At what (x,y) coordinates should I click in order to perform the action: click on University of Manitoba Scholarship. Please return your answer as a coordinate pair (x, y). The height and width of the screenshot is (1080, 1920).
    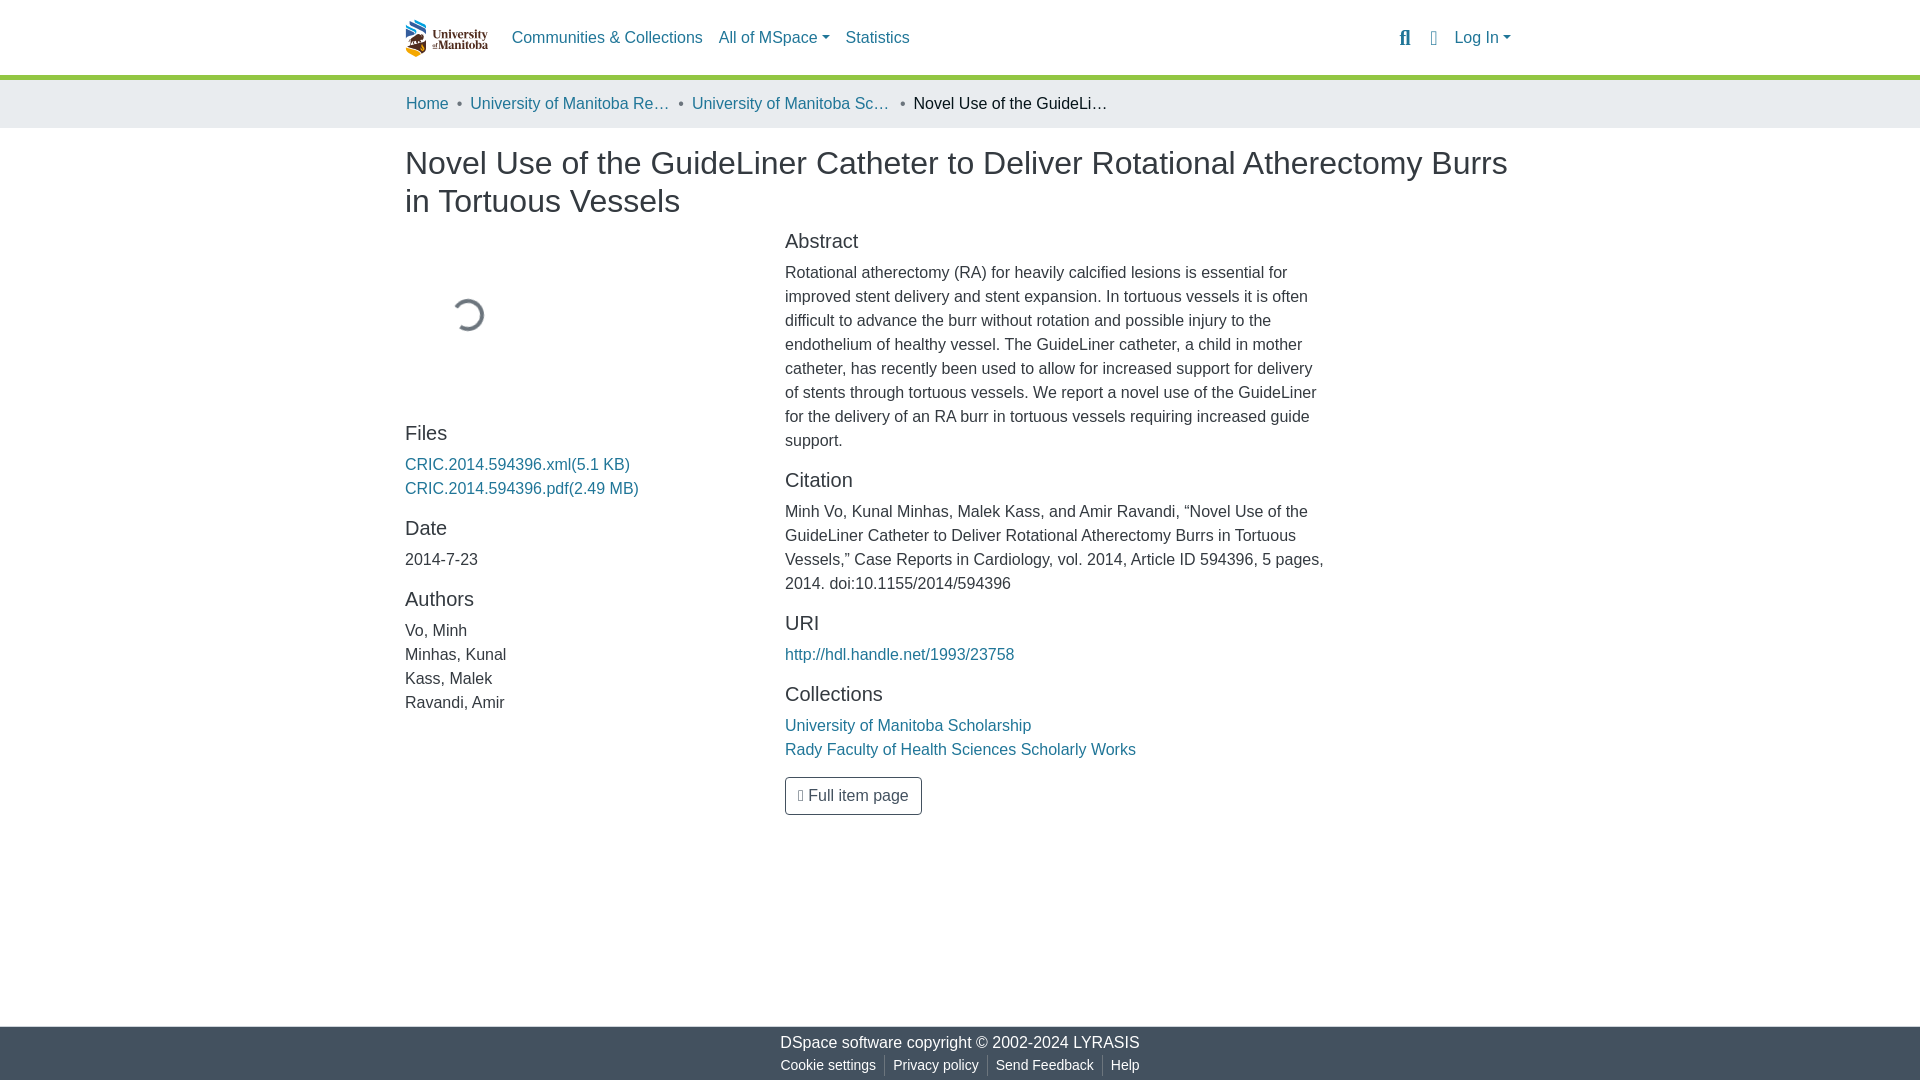
    Looking at the image, I should click on (908, 726).